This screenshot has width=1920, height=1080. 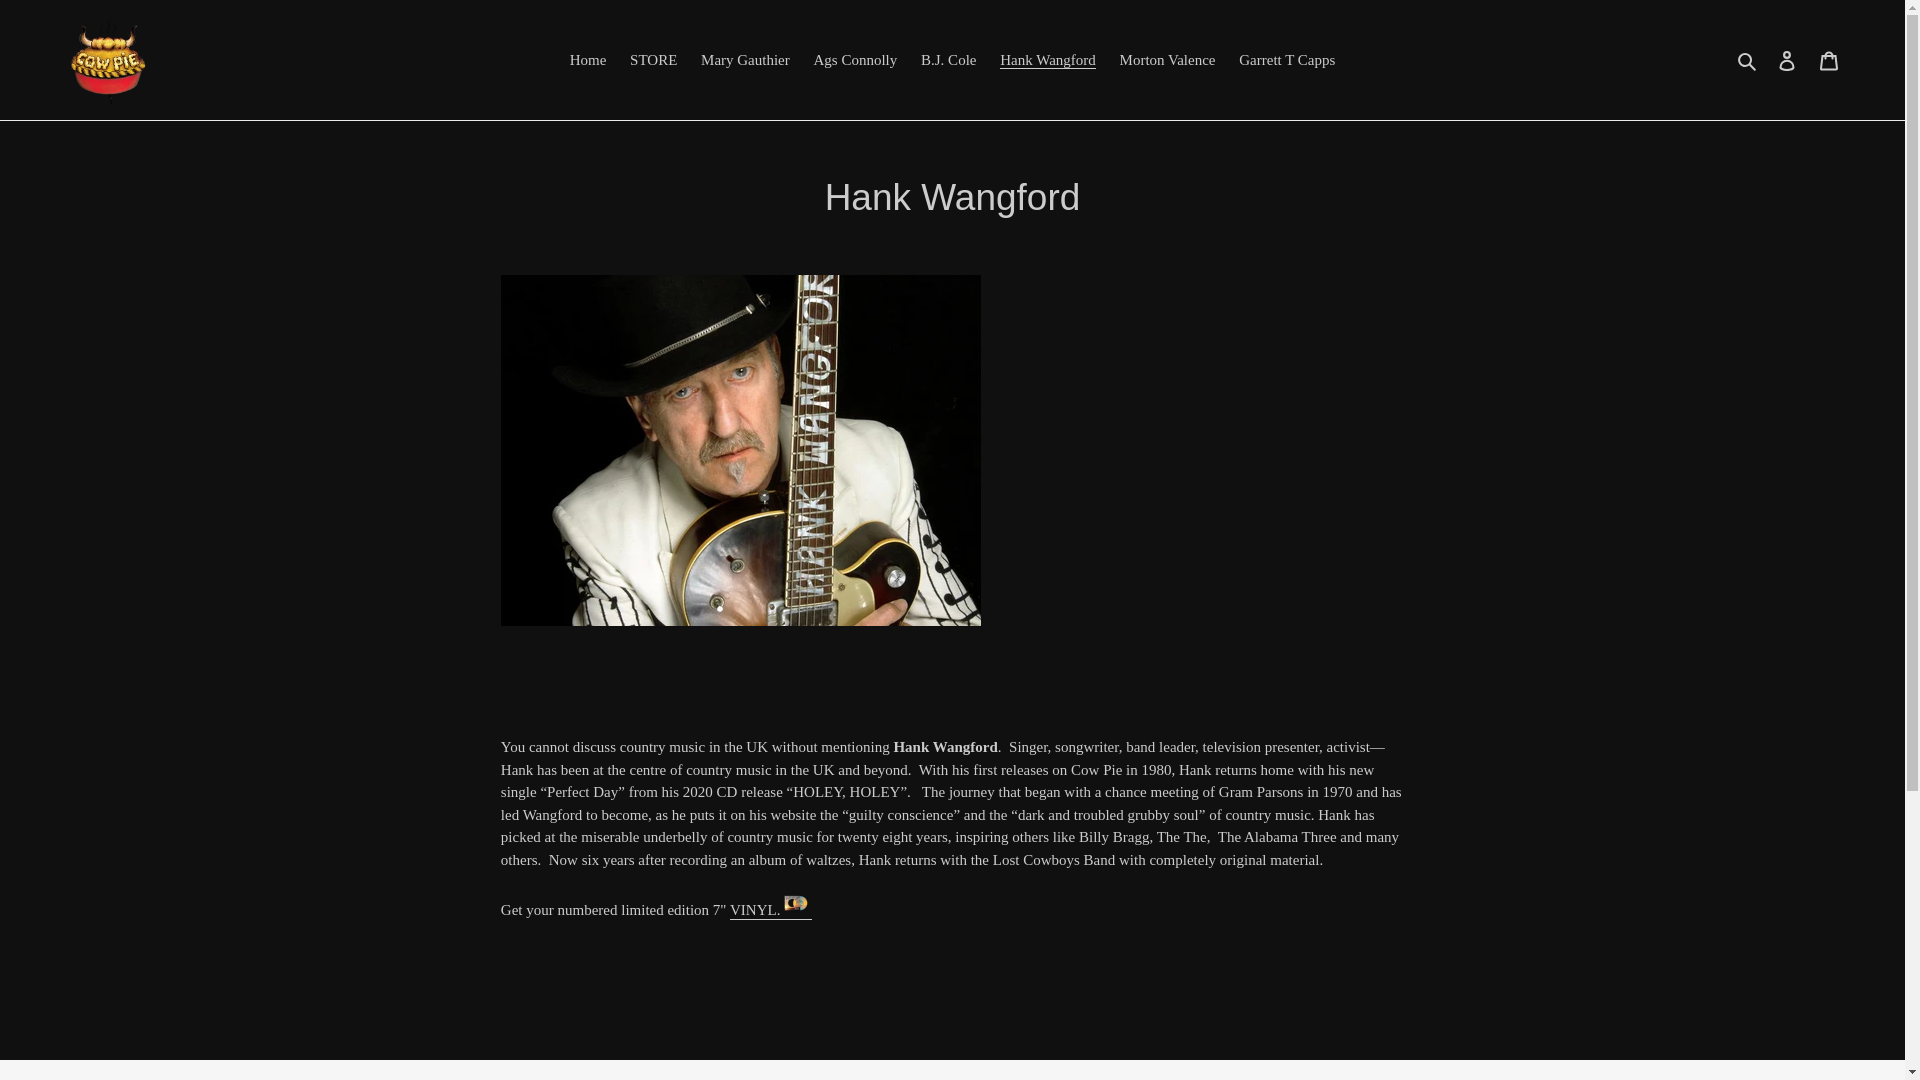 What do you see at coordinates (753, 910) in the screenshot?
I see `VINYL` at bounding box center [753, 910].